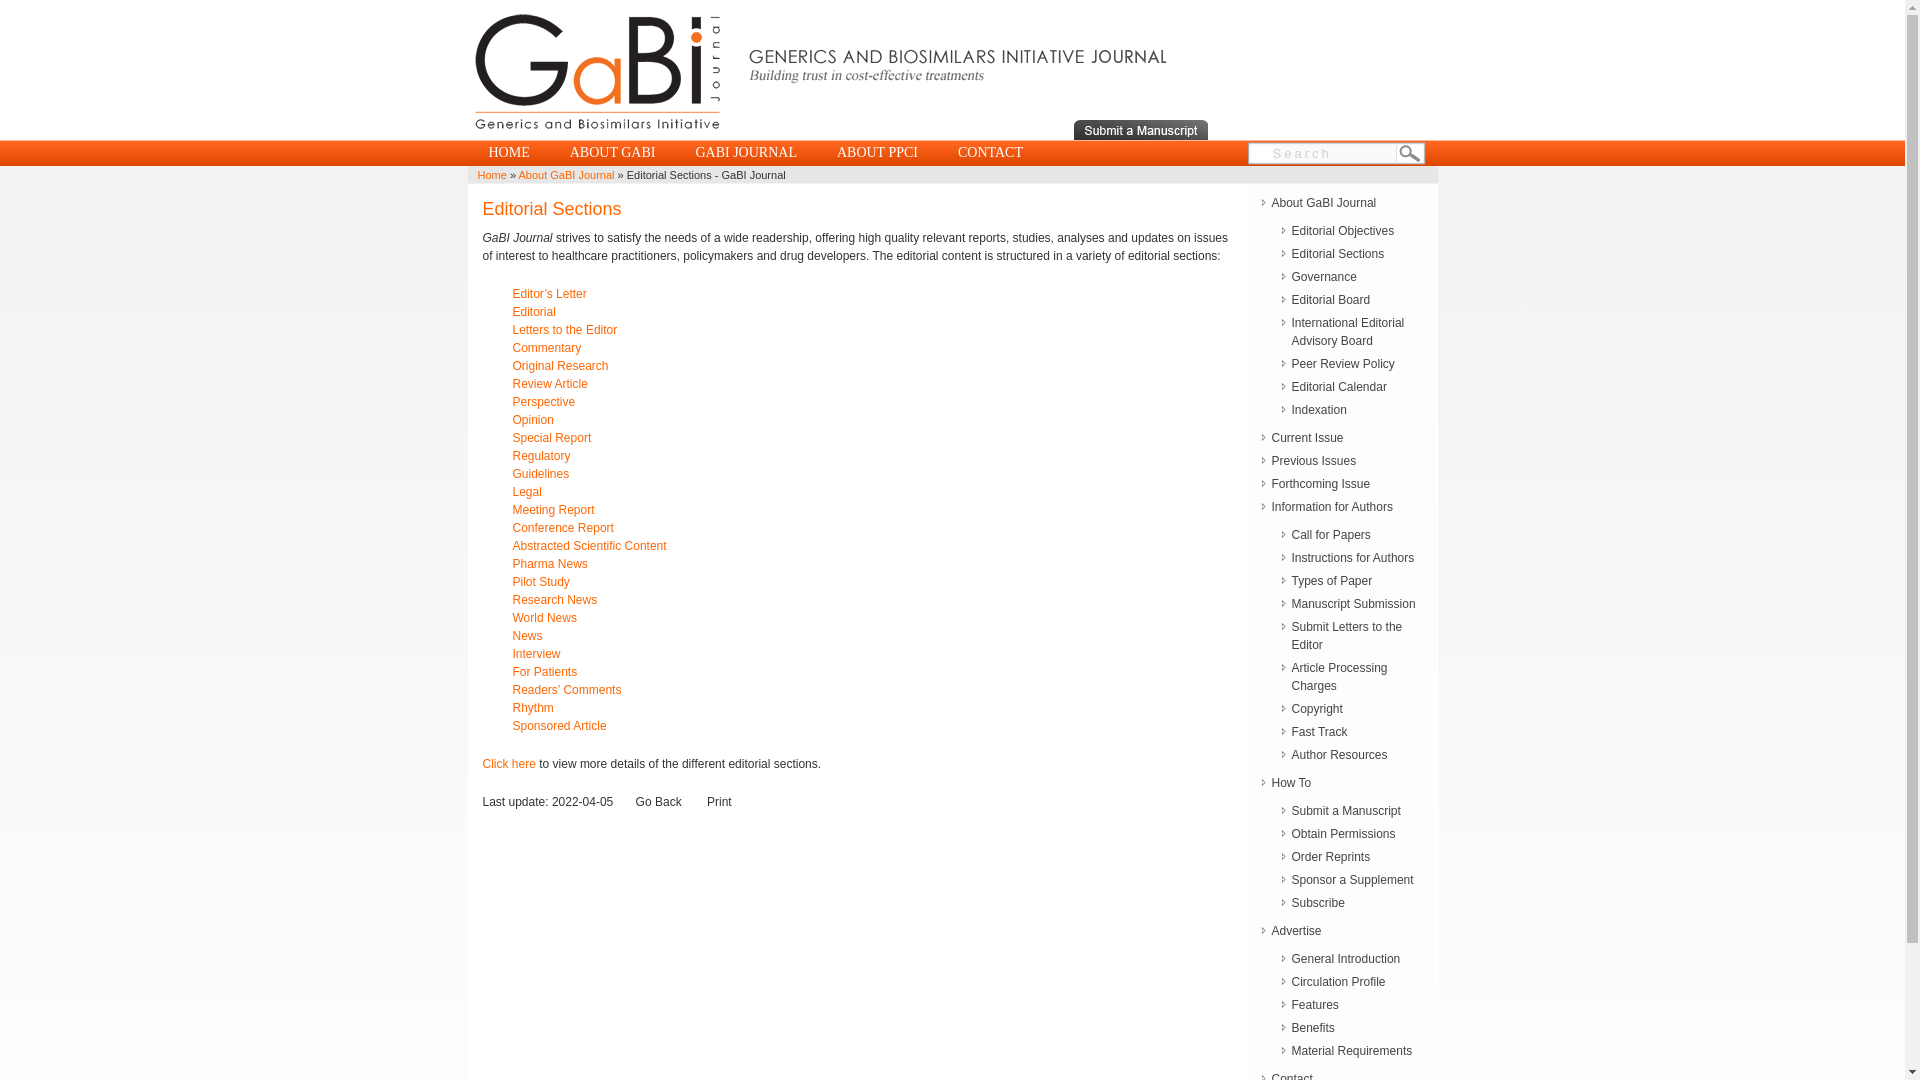 The image size is (1920, 1080). Describe the element at coordinates (541, 456) in the screenshot. I see `Regulatory` at that location.